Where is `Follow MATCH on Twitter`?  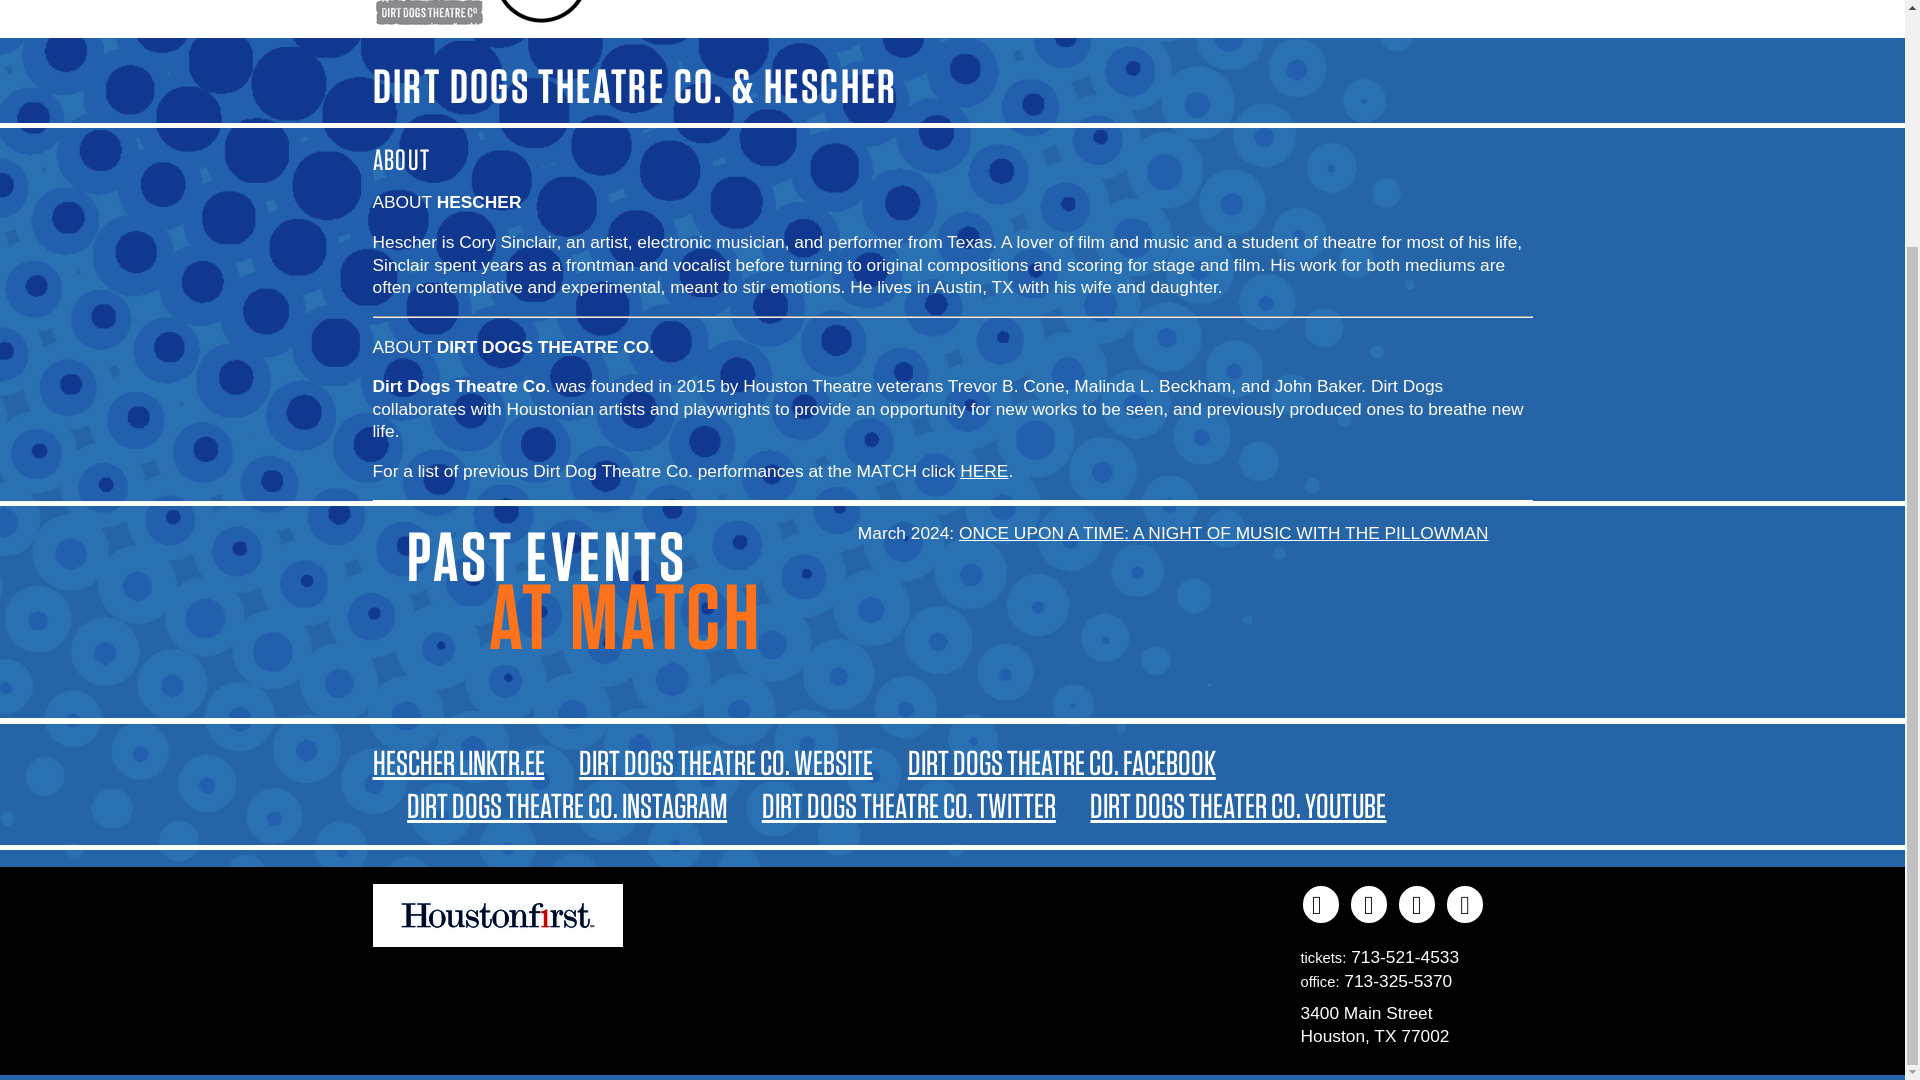
Follow MATCH on Twitter is located at coordinates (1416, 904).